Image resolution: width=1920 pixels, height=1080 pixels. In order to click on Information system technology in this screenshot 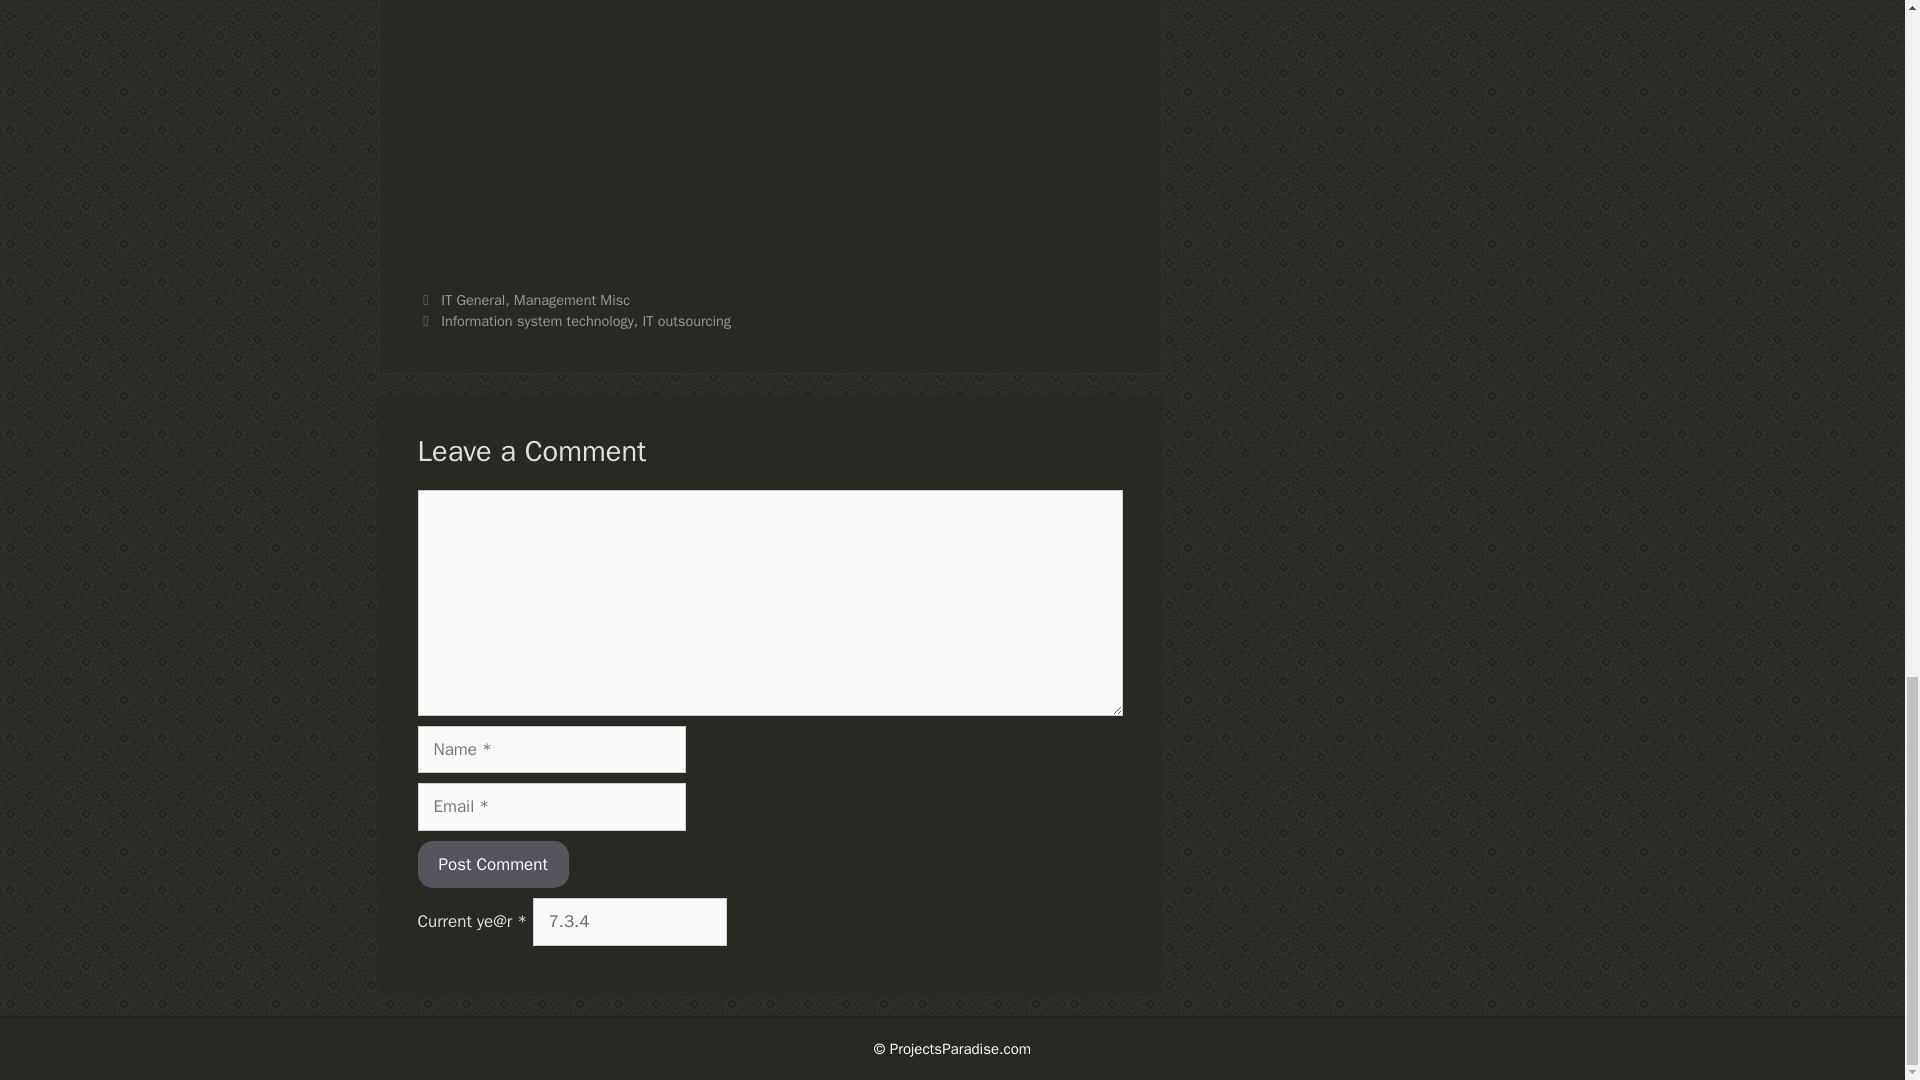, I will do `click(537, 321)`.